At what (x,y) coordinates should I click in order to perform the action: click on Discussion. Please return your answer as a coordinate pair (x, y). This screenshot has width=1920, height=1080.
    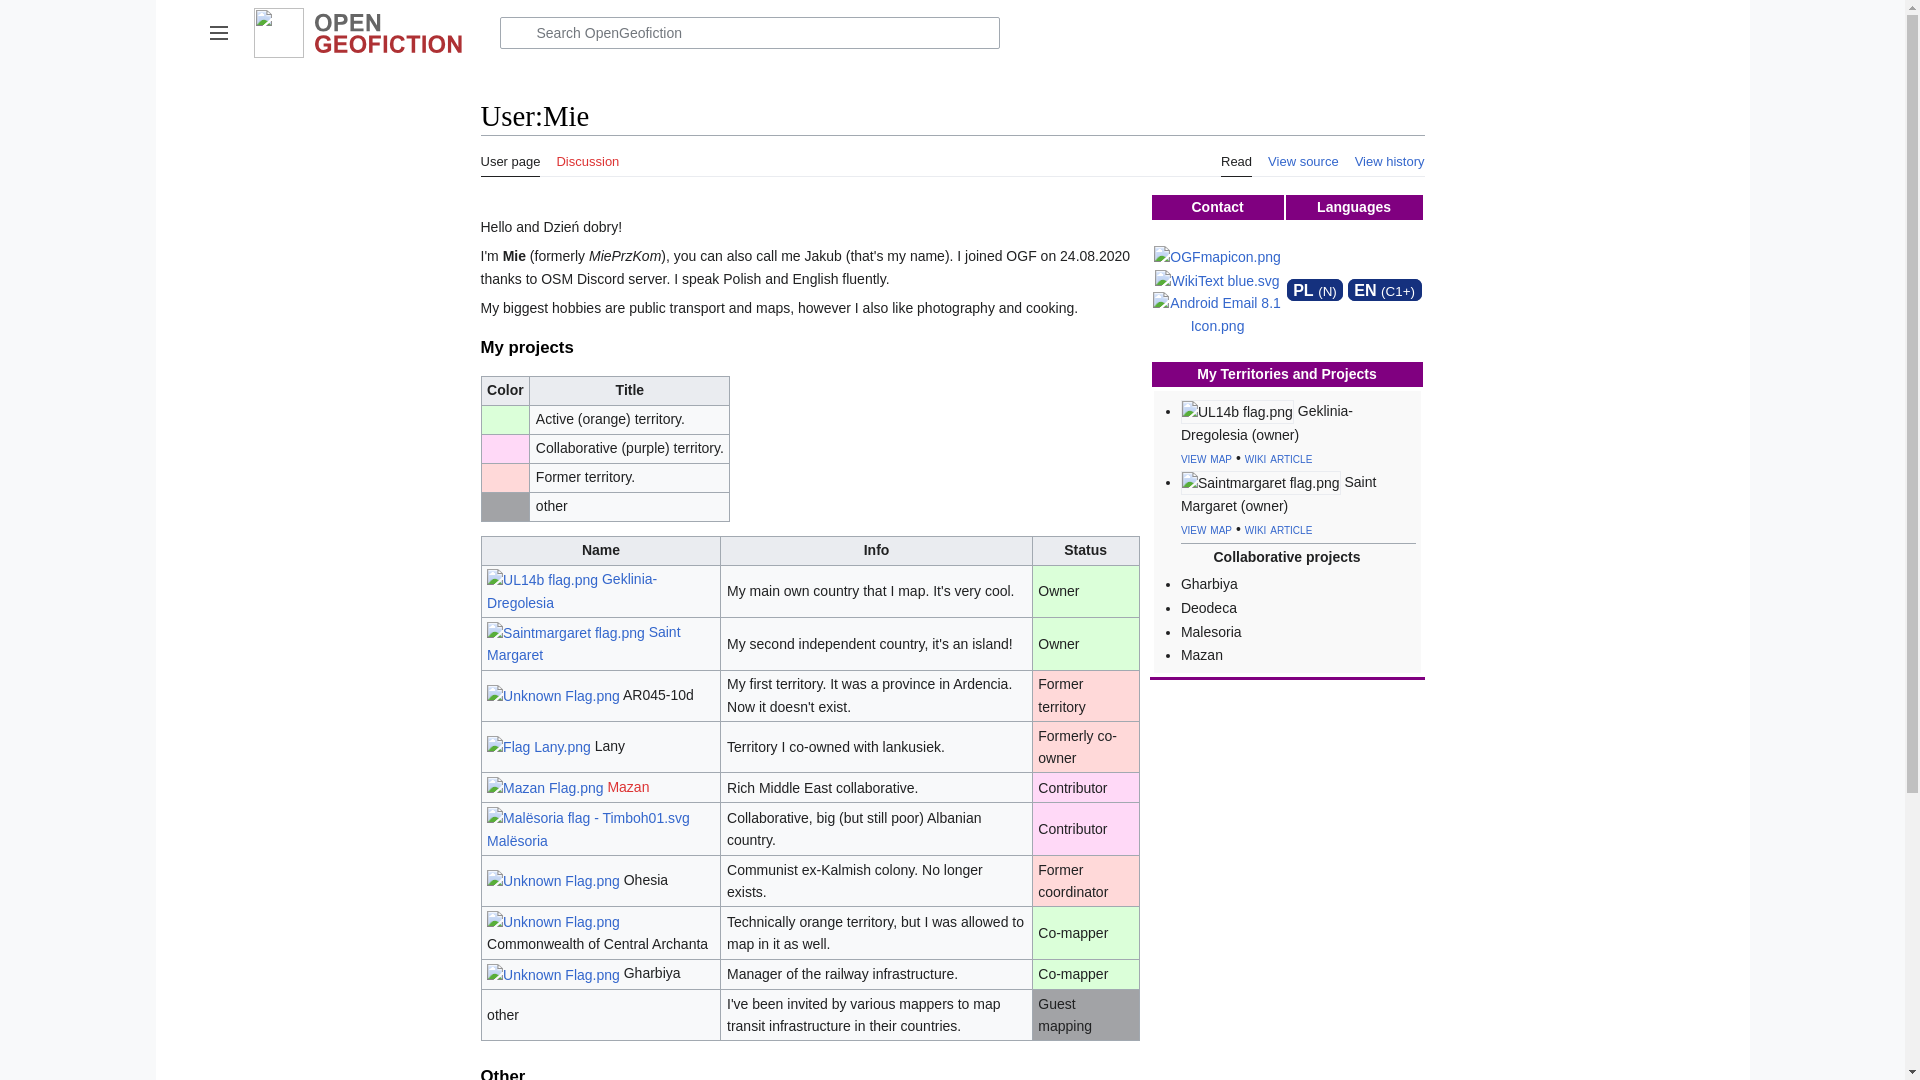
    Looking at the image, I should click on (587, 156).